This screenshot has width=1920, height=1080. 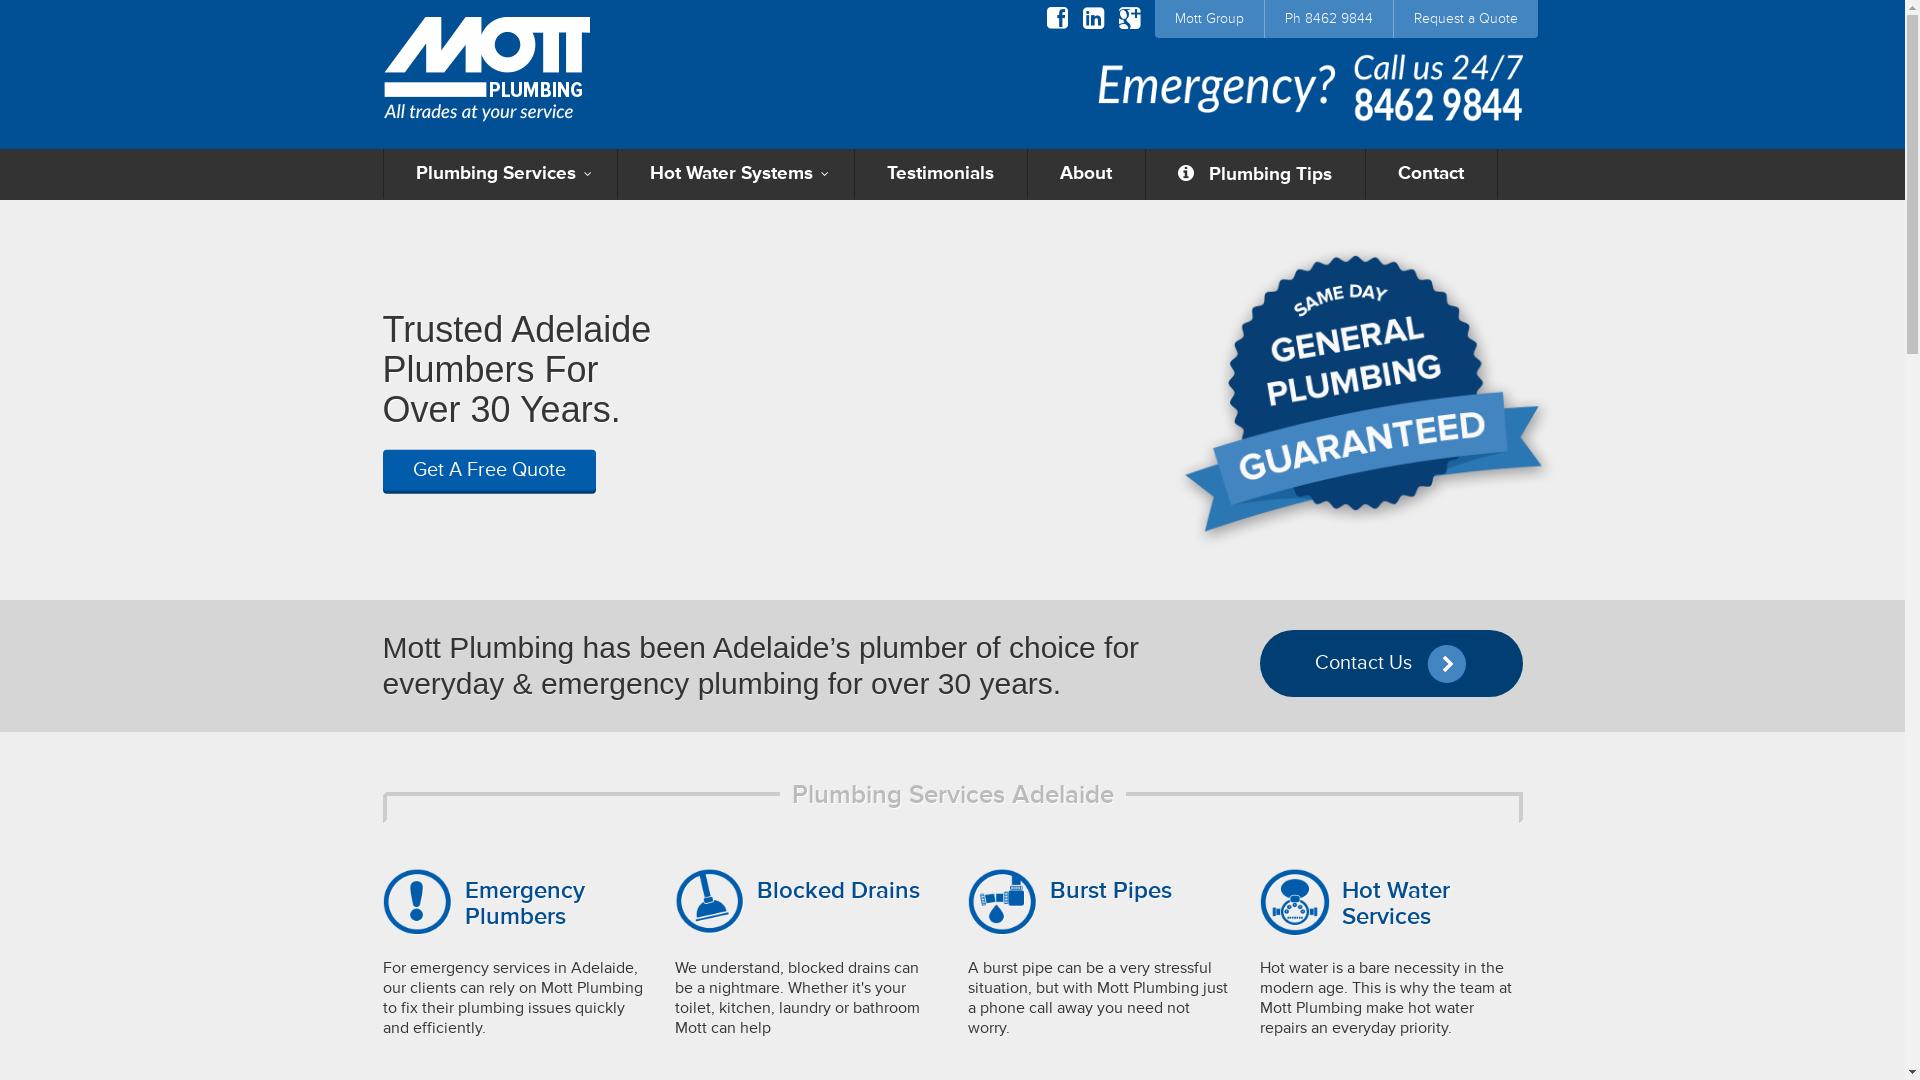 I want to click on Burst Pipes, so click(x=1111, y=890).